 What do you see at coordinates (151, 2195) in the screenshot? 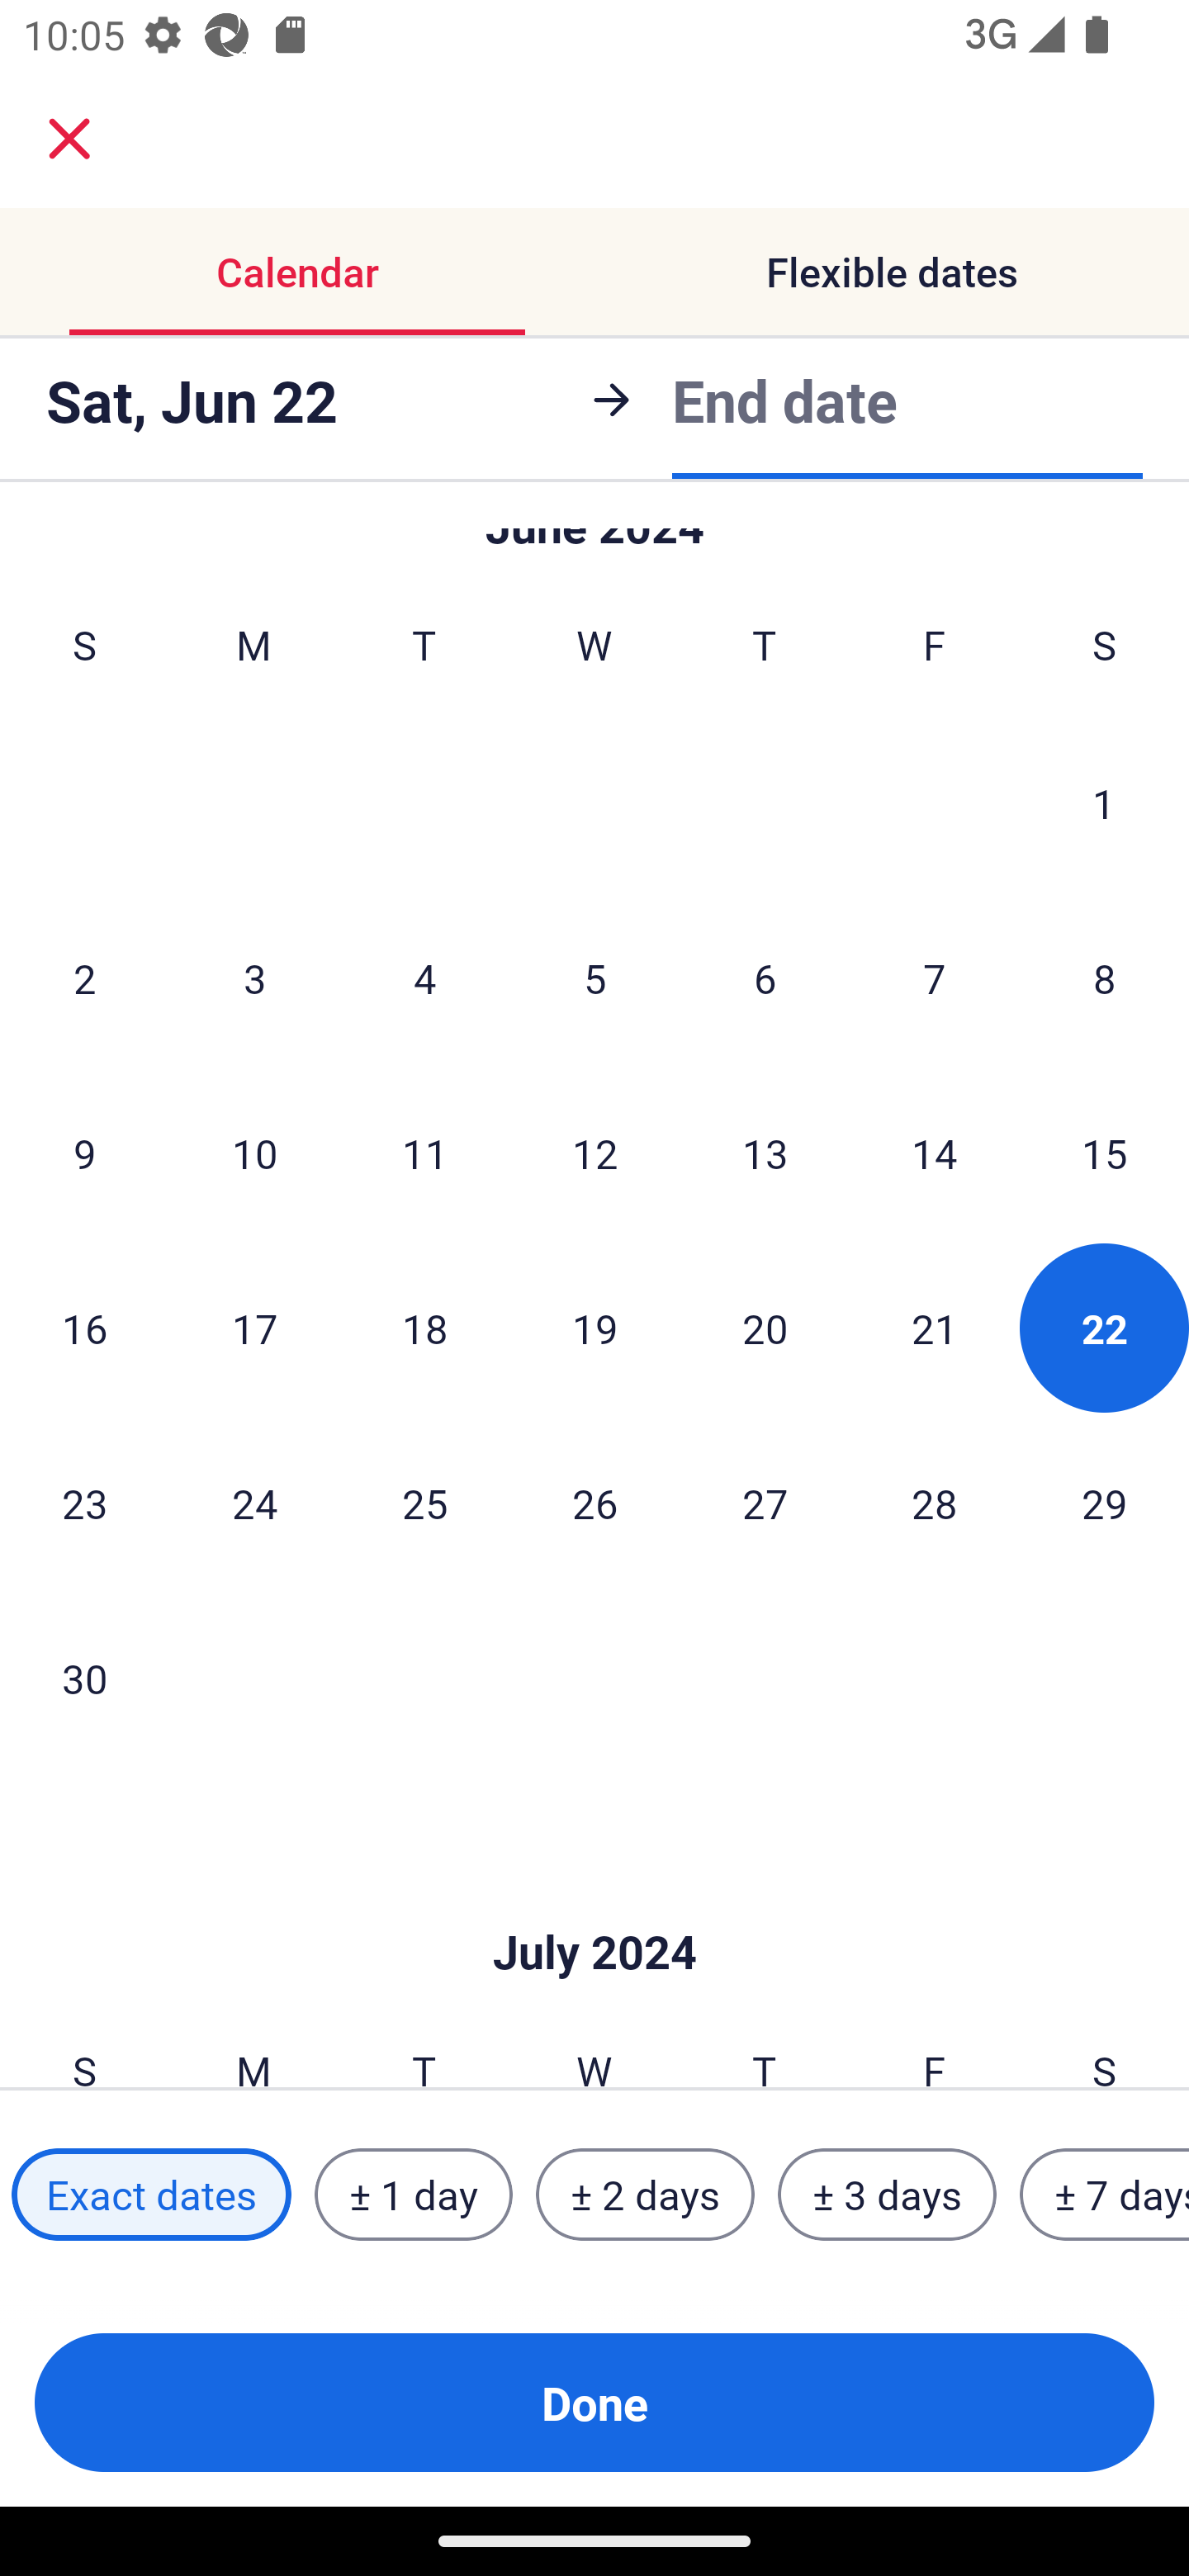
I see `Exact dates` at bounding box center [151, 2195].